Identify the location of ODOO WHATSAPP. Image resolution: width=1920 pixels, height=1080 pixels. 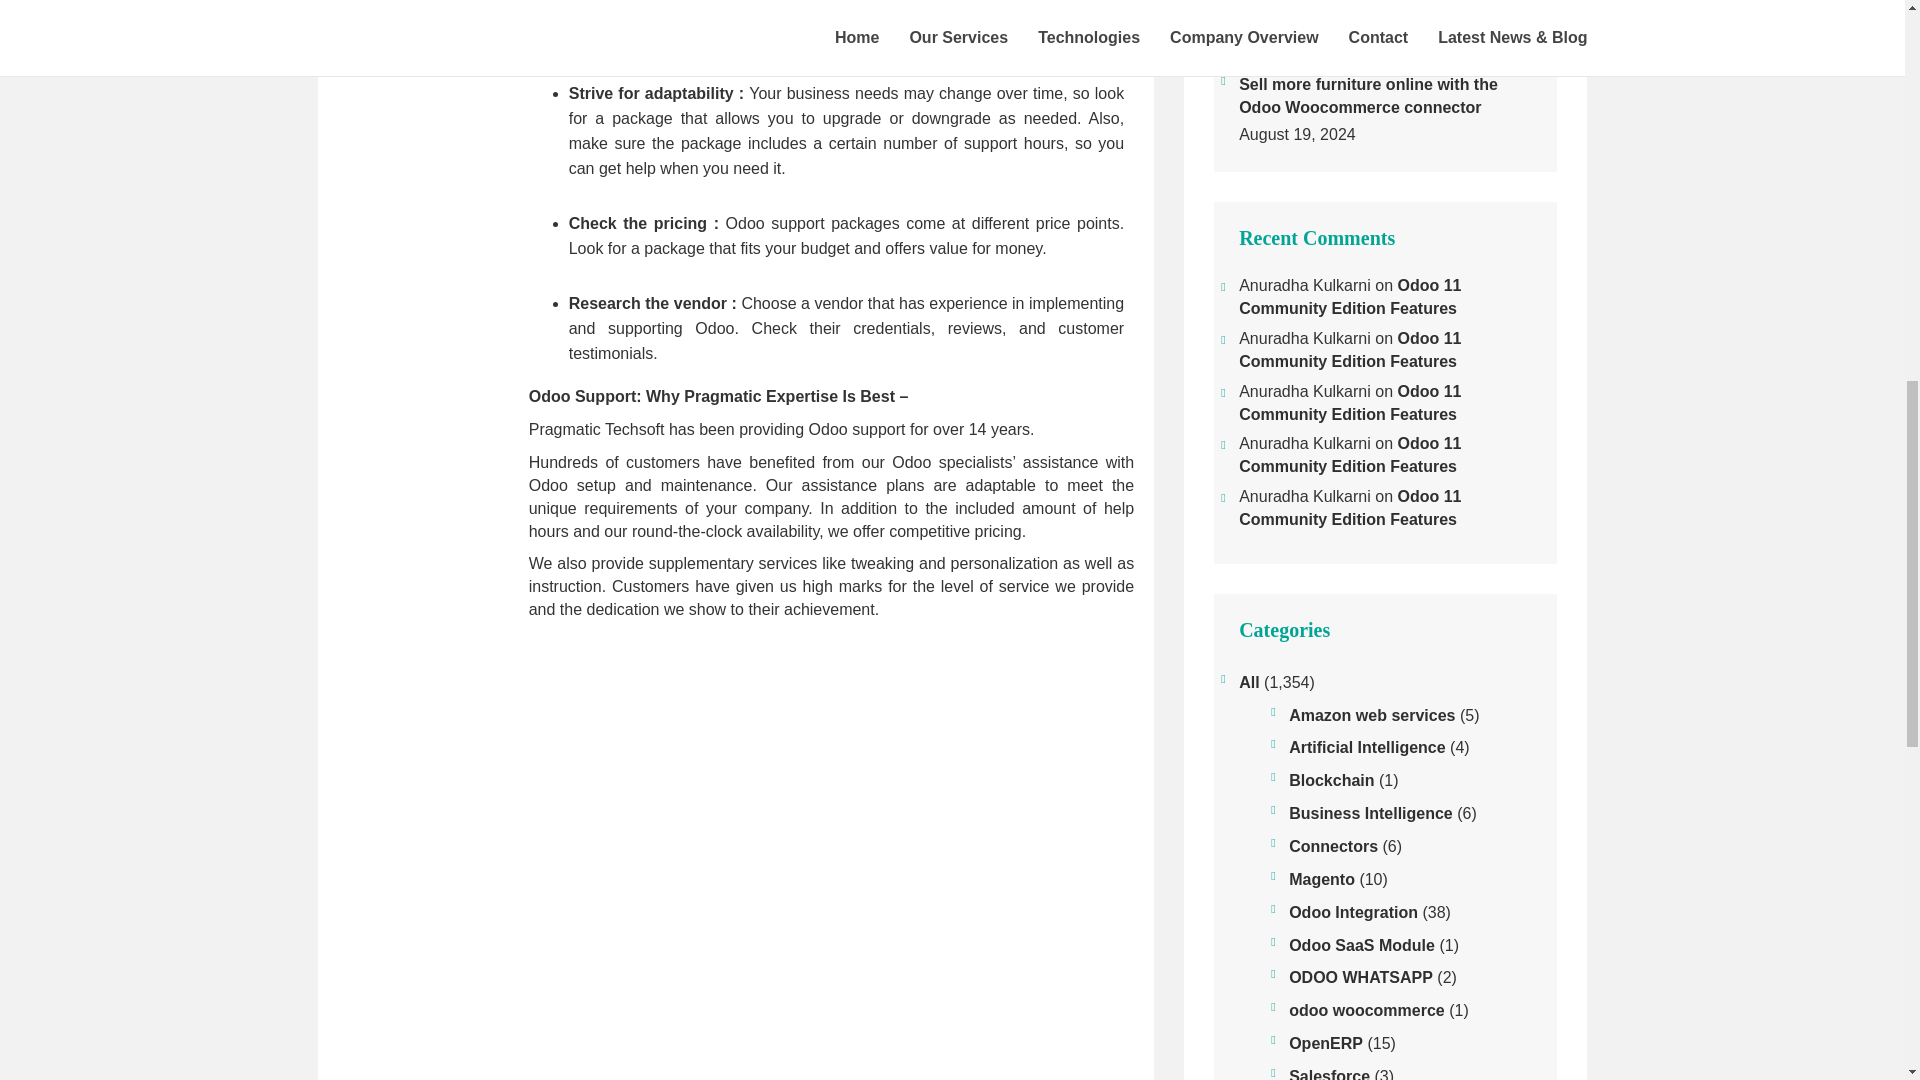
(1360, 978).